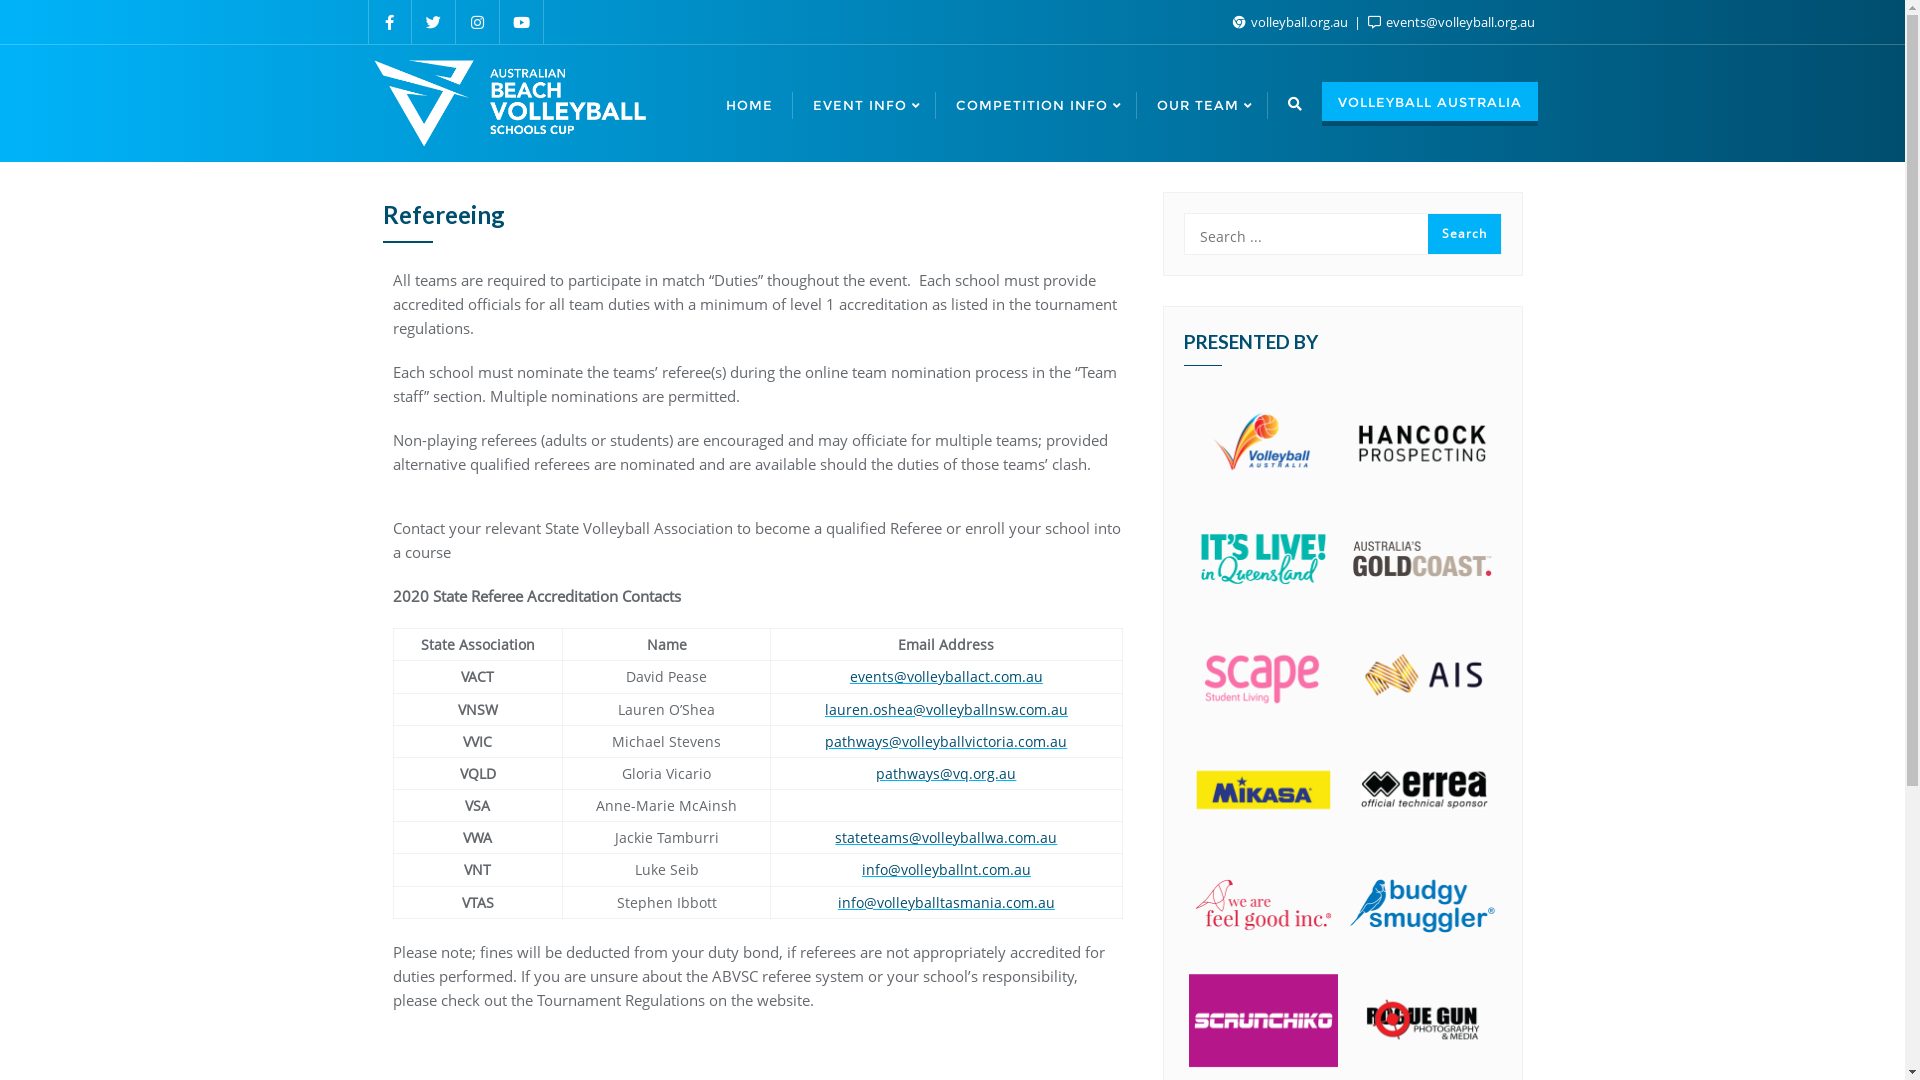 The height and width of the screenshot is (1080, 1920). What do you see at coordinates (1430, 104) in the screenshot?
I see `VOLLEYBALL AUSTRALIA` at bounding box center [1430, 104].